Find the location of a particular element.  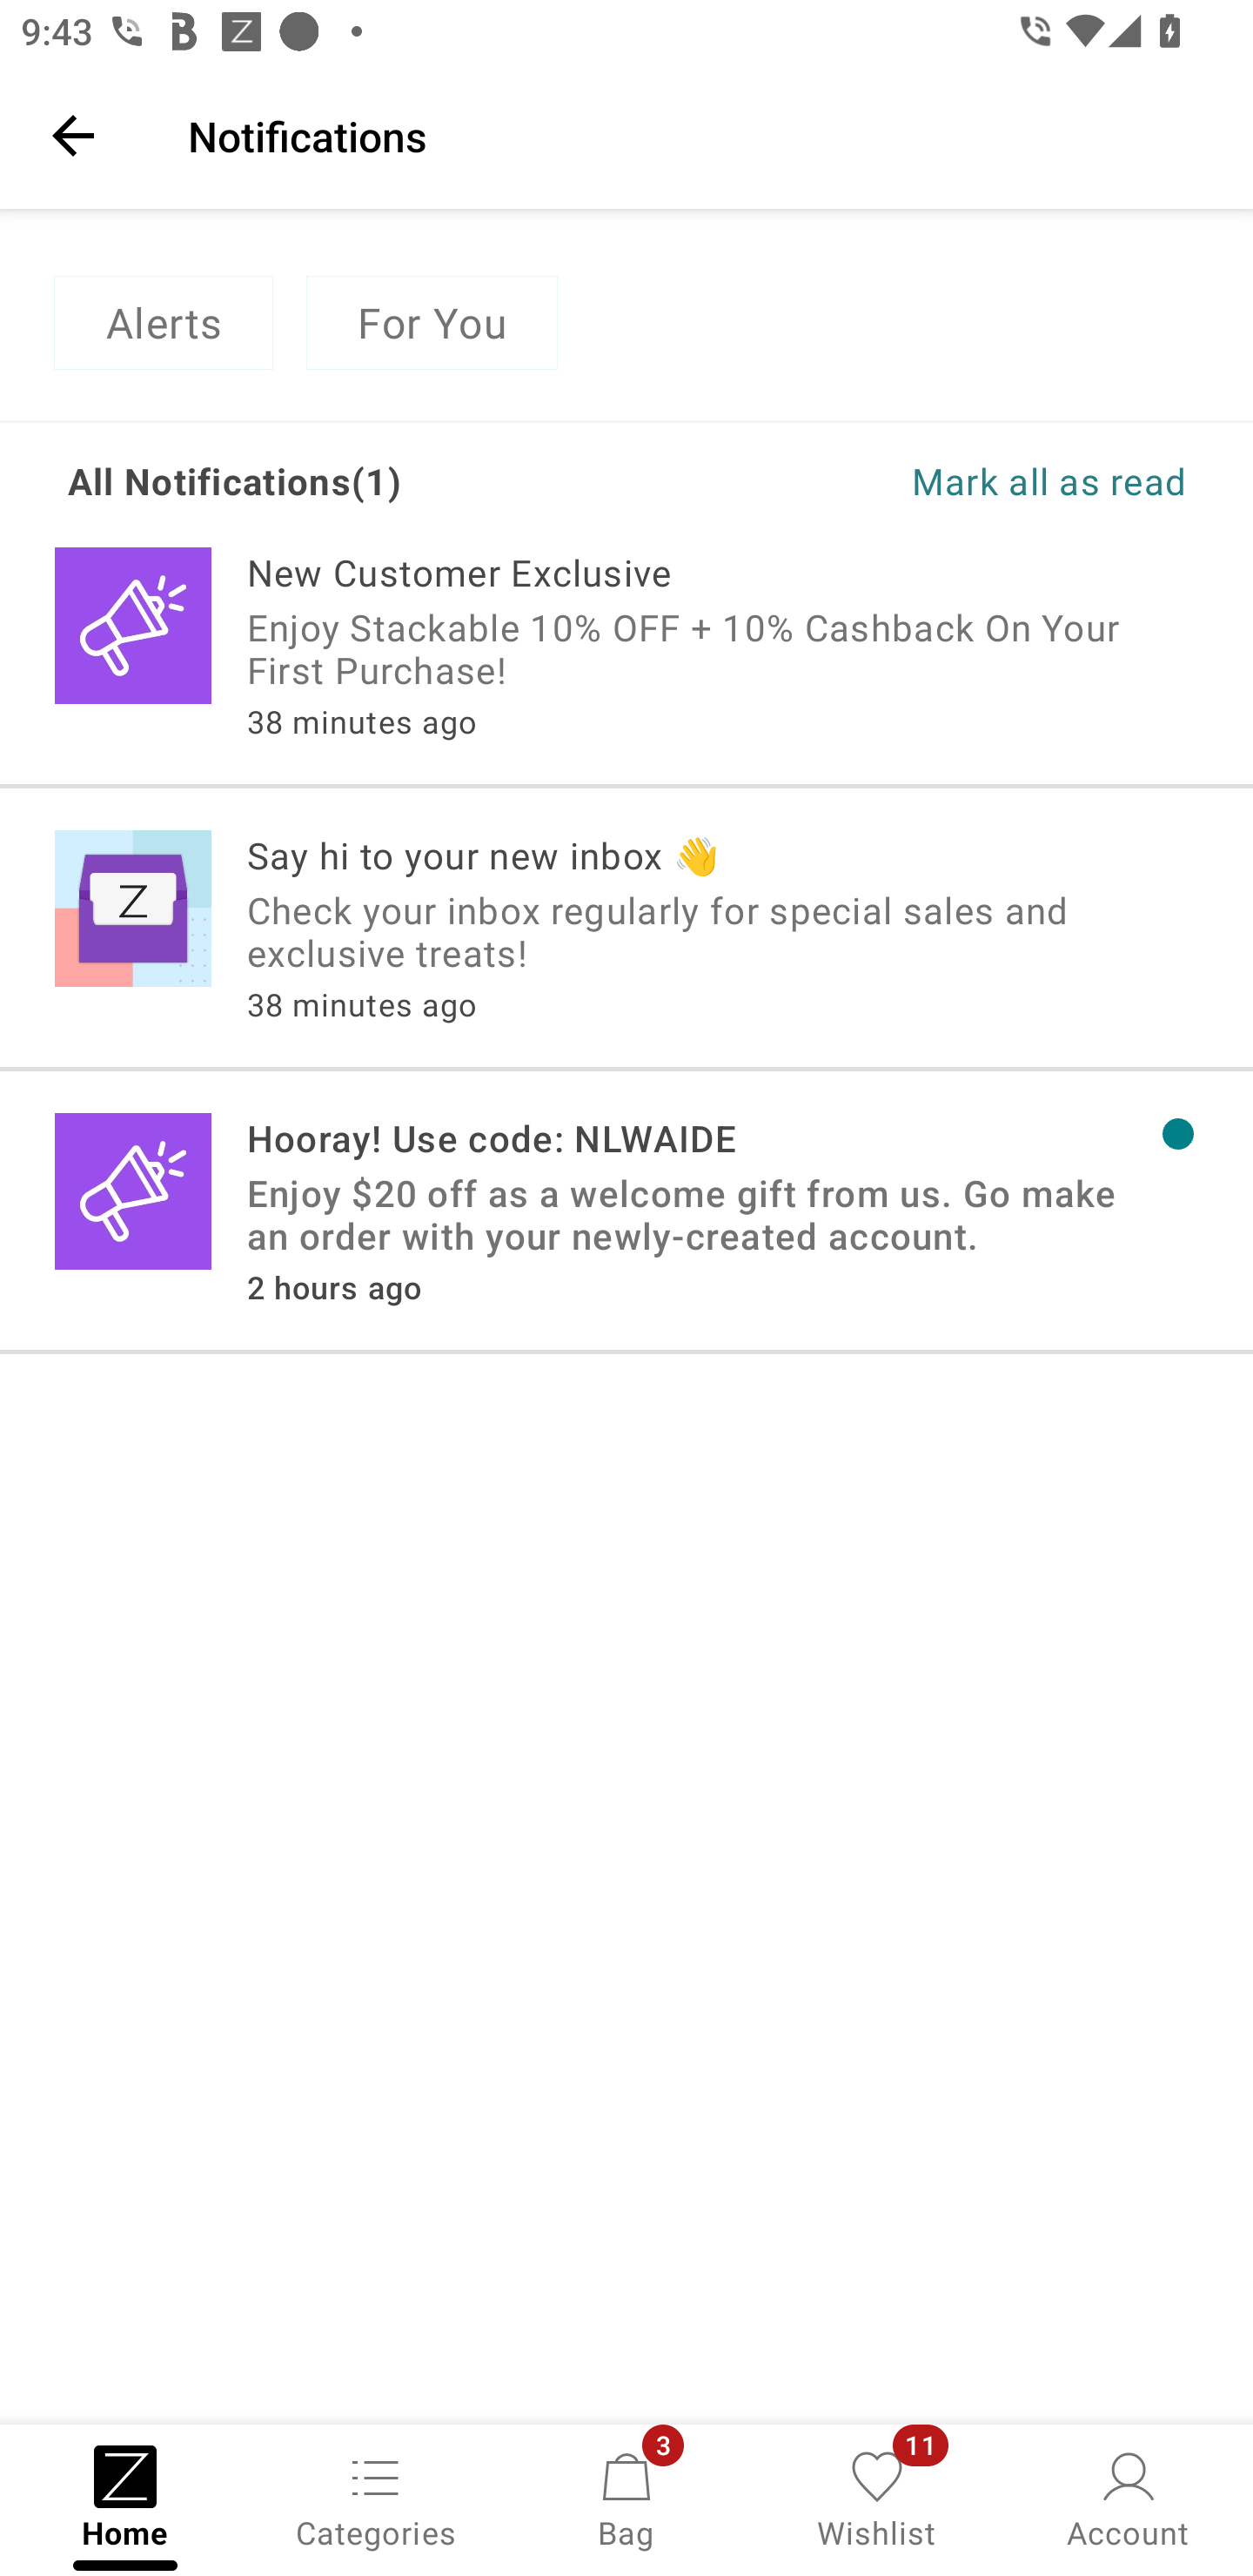

Mark all as read is located at coordinates (907, 480).